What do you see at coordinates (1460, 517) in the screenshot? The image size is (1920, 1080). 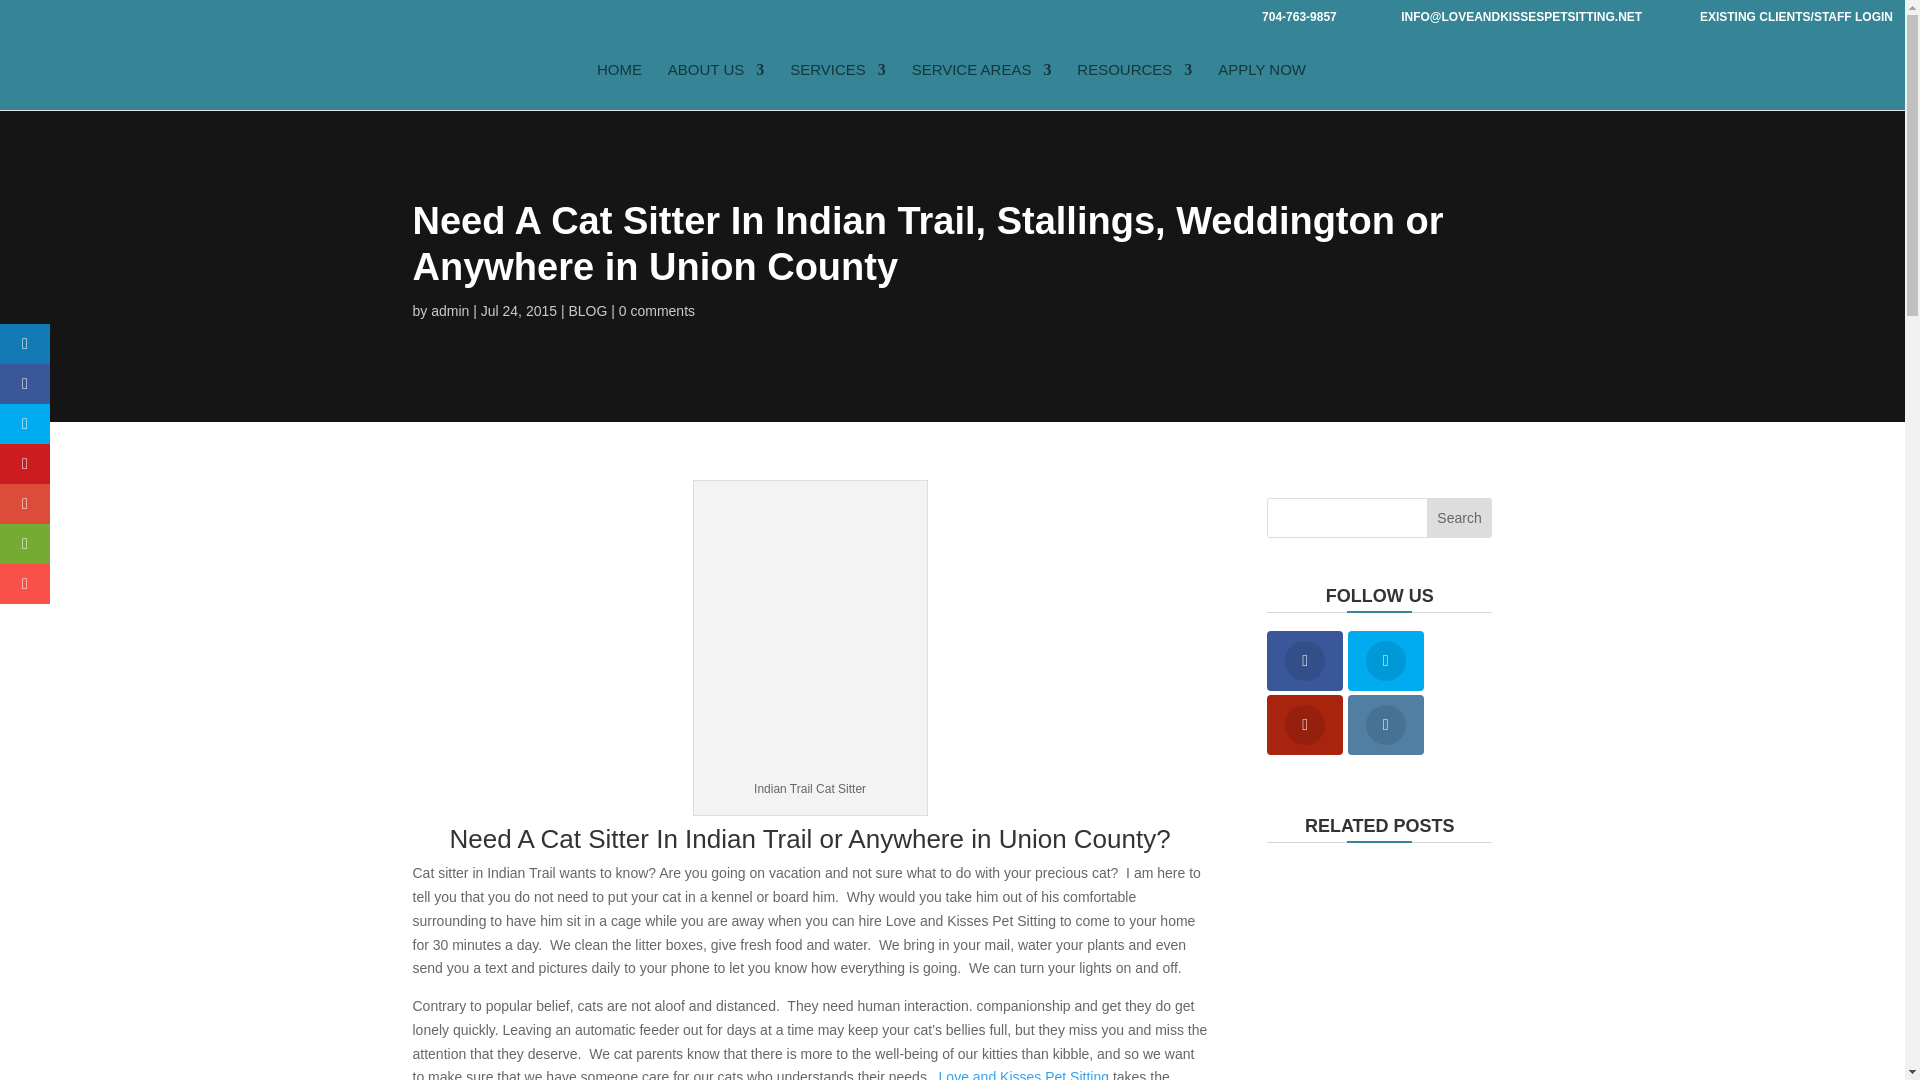 I see `Search` at bounding box center [1460, 517].